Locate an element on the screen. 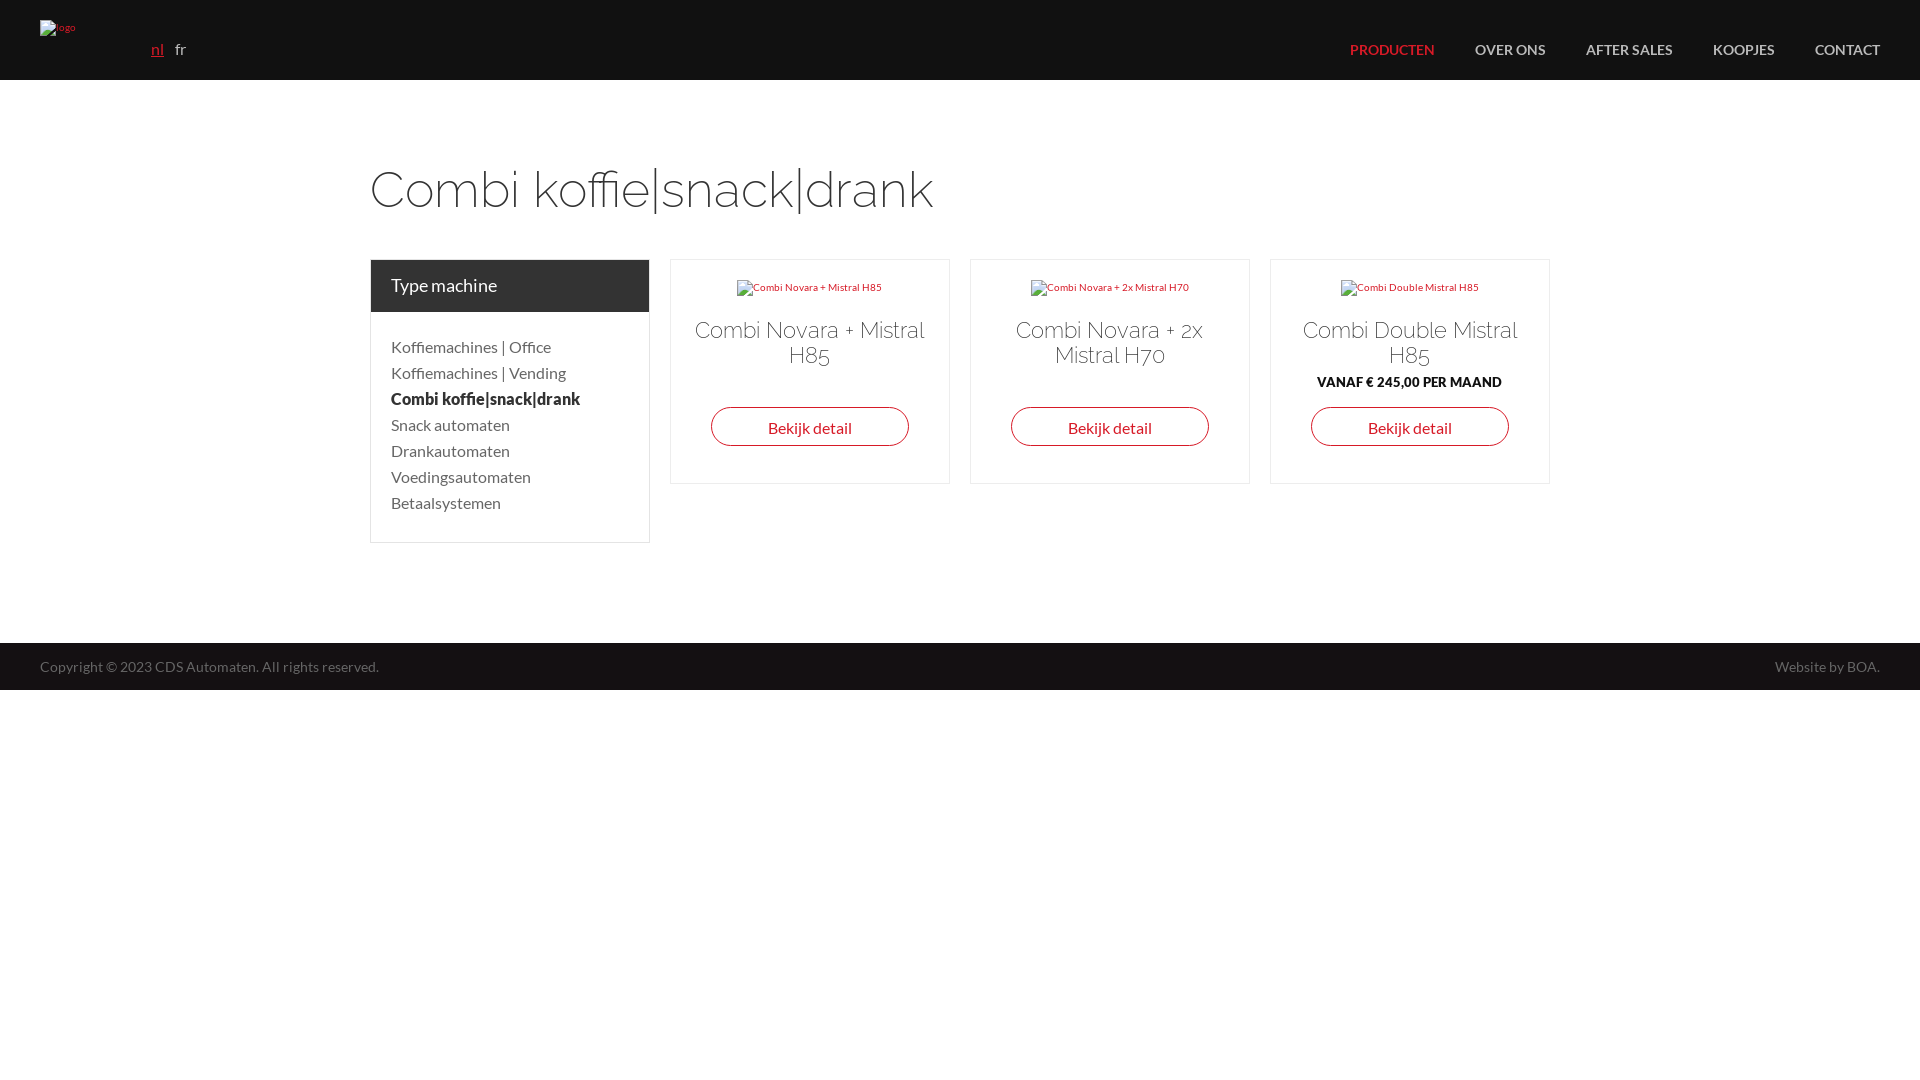  CONTACT is located at coordinates (1848, 50).